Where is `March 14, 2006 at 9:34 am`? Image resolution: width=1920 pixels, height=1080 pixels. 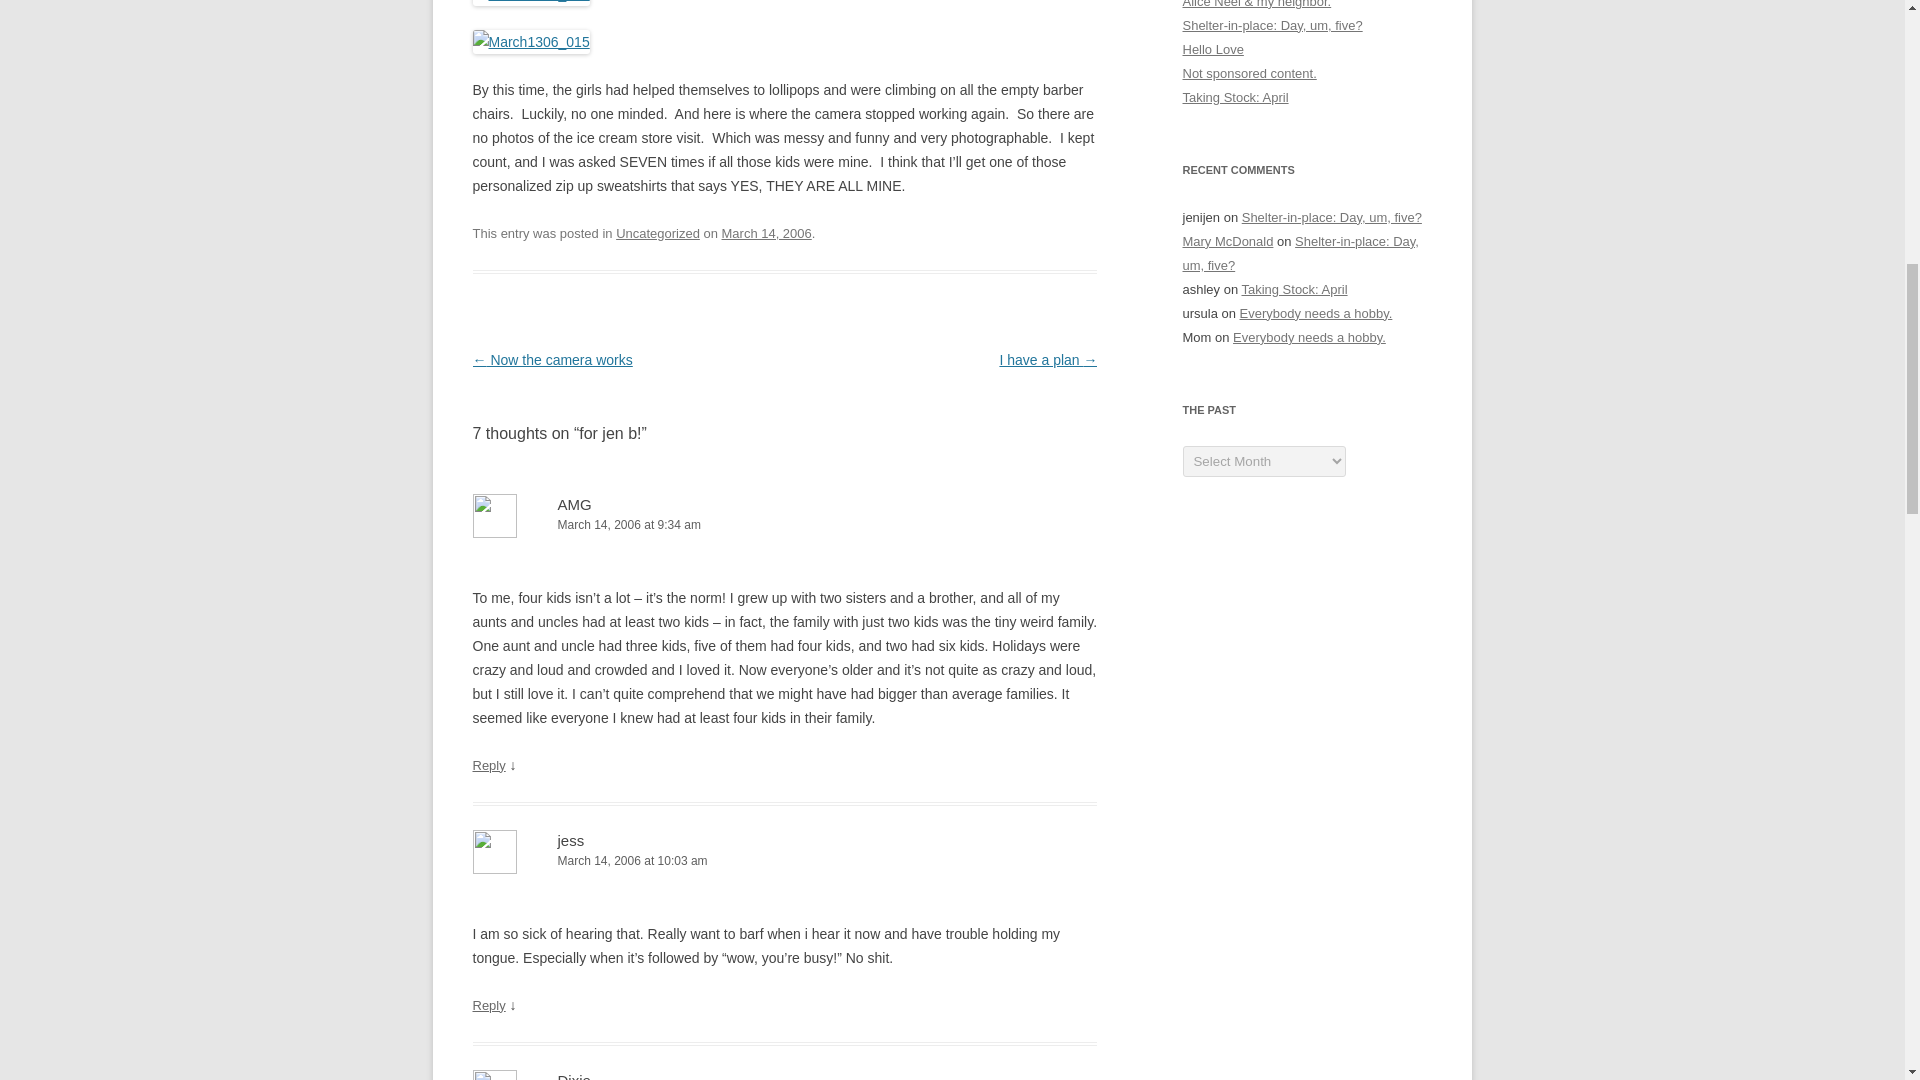
March 14, 2006 at 9:34 am is located at coordinates (784, 525).